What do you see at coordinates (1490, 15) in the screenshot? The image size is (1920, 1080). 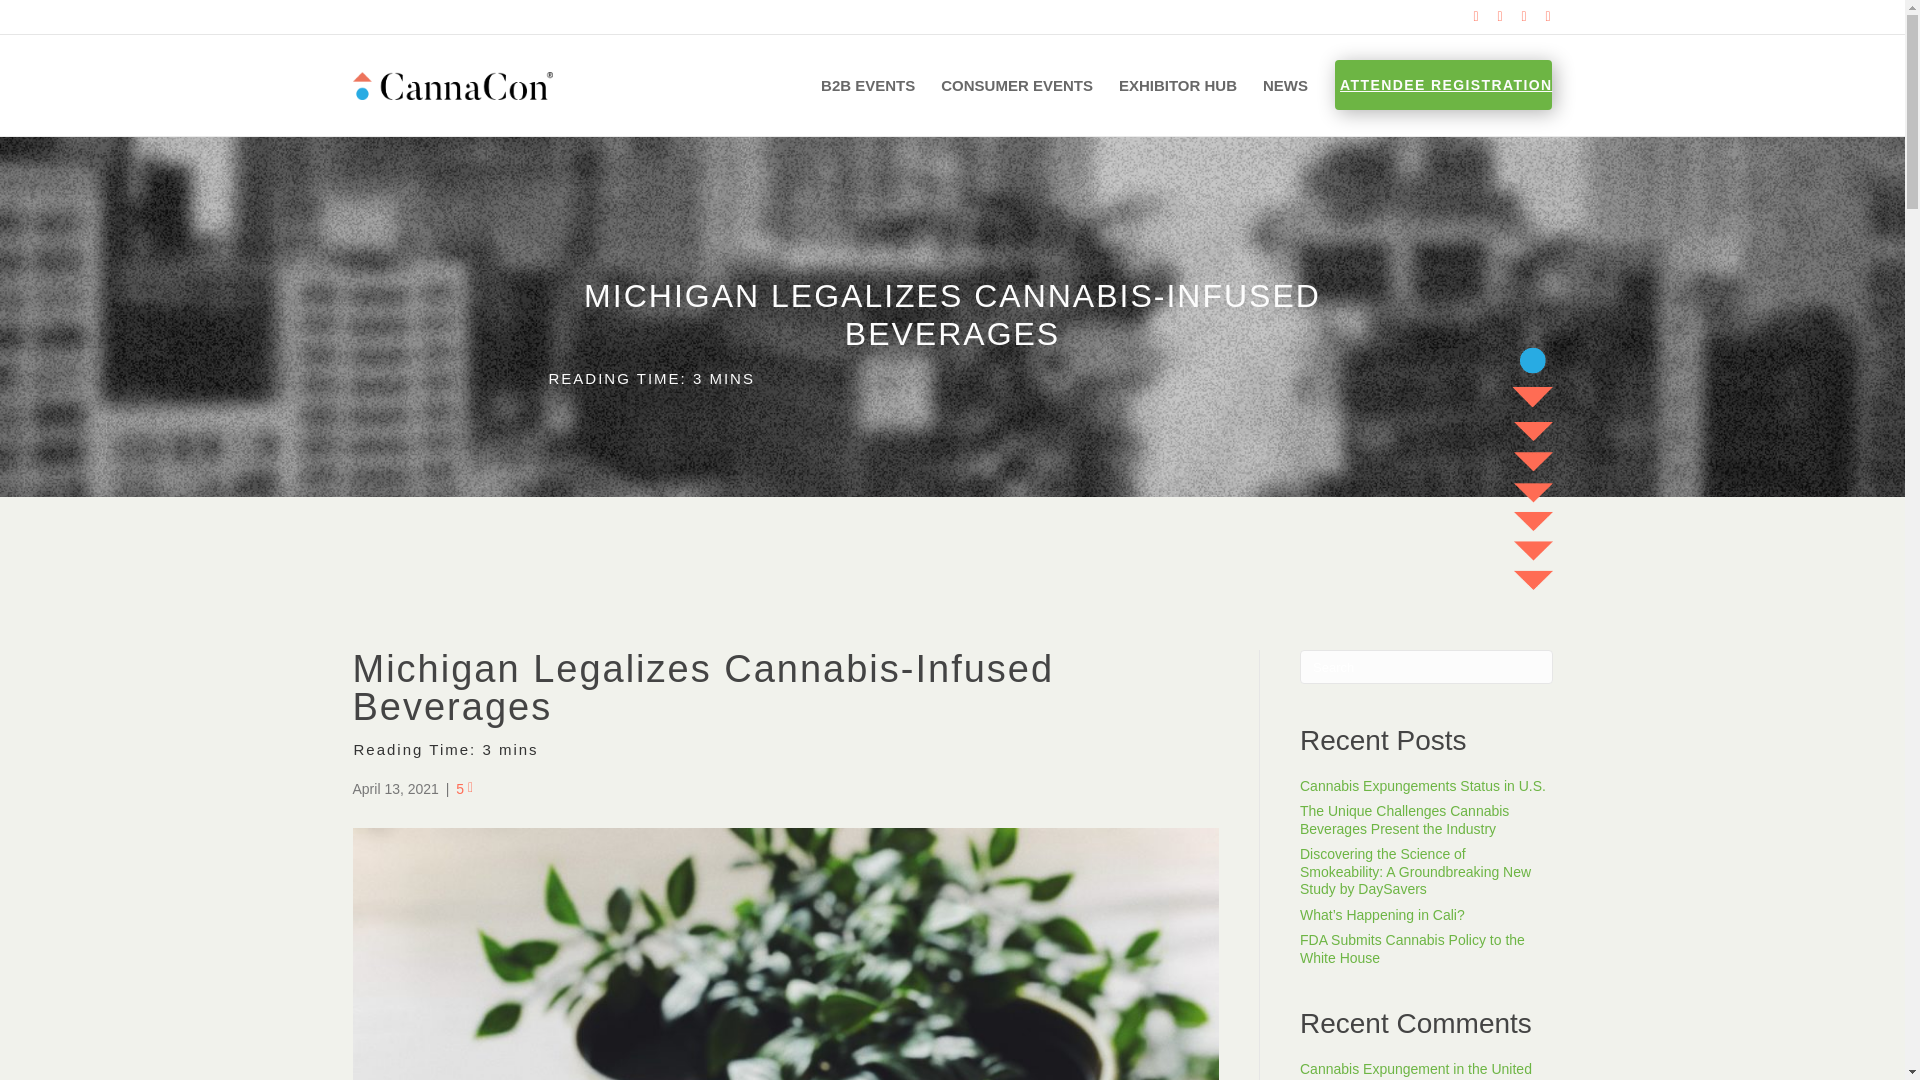 I see `Twitter` at bounding box center [1490, 15].